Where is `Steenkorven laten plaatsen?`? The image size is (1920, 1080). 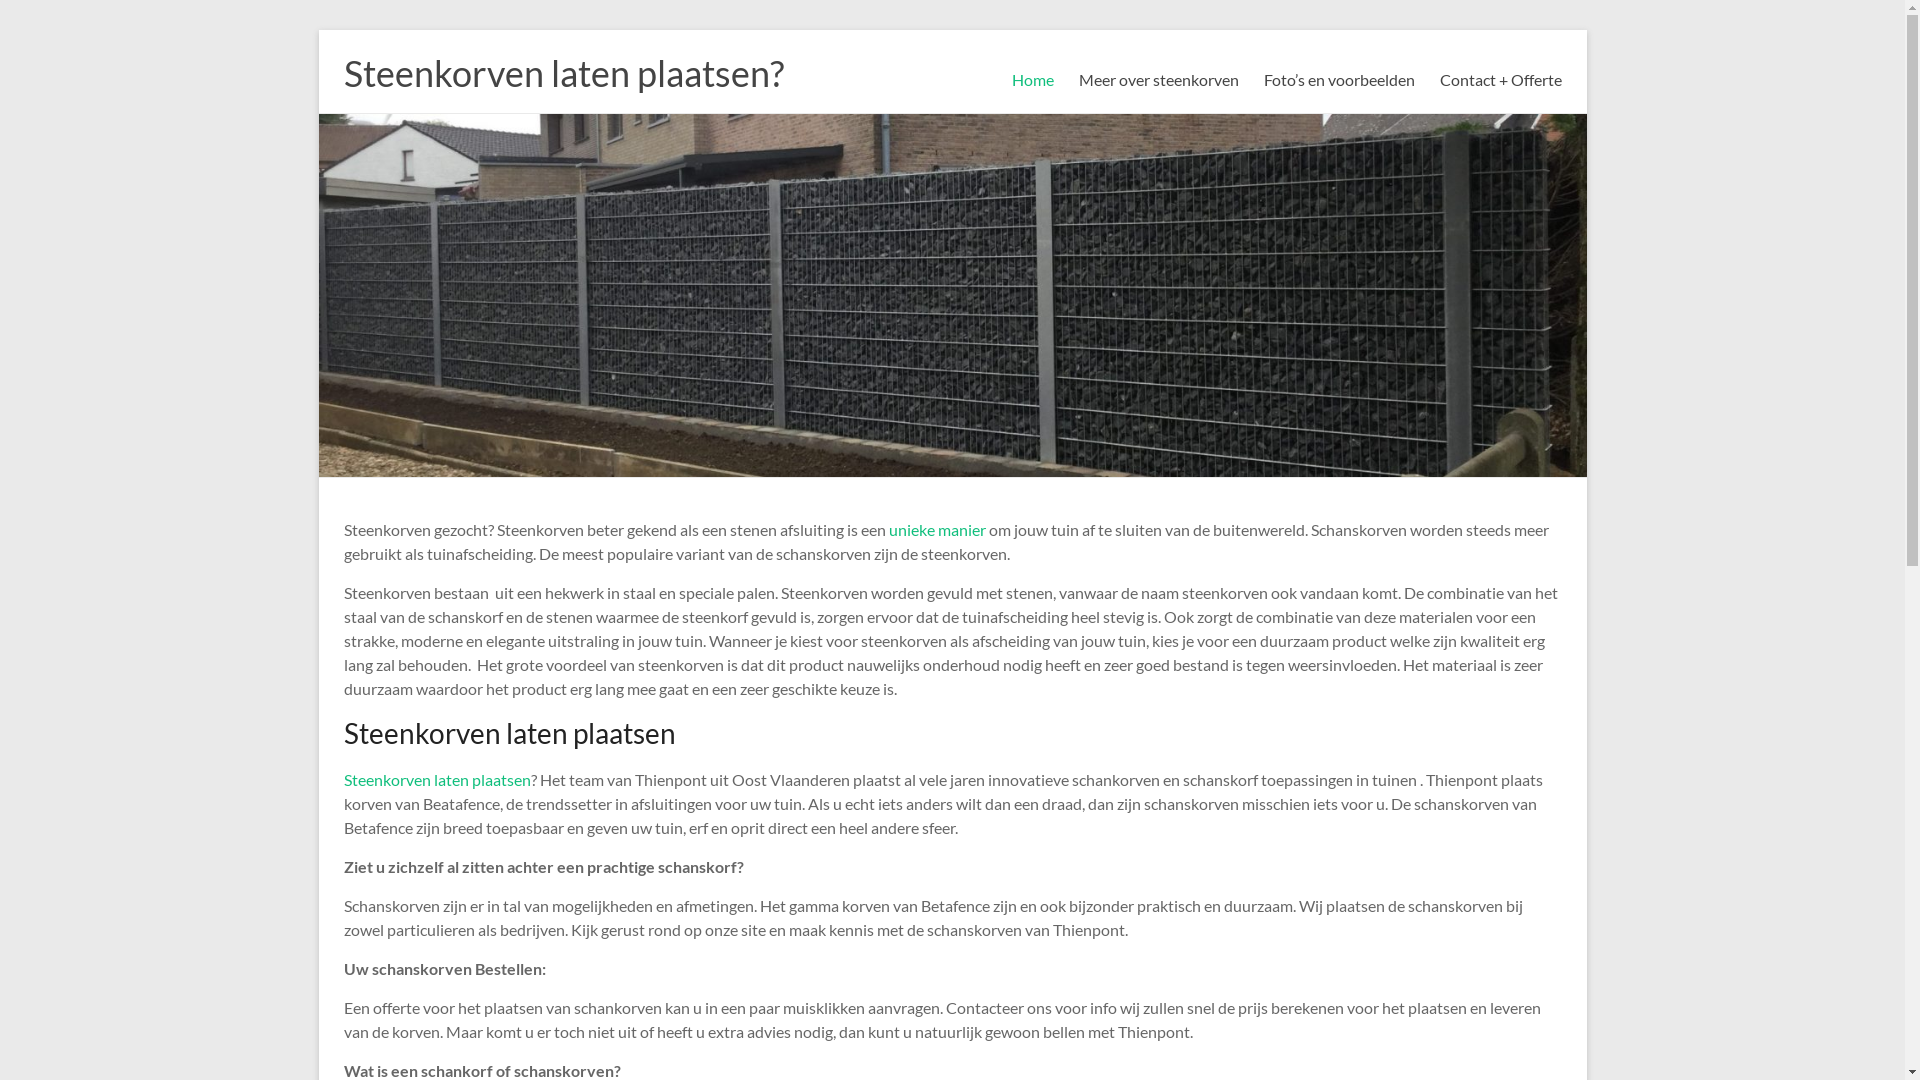 Steenkorven laten plaatsen? is located at coordinates (564, 73).